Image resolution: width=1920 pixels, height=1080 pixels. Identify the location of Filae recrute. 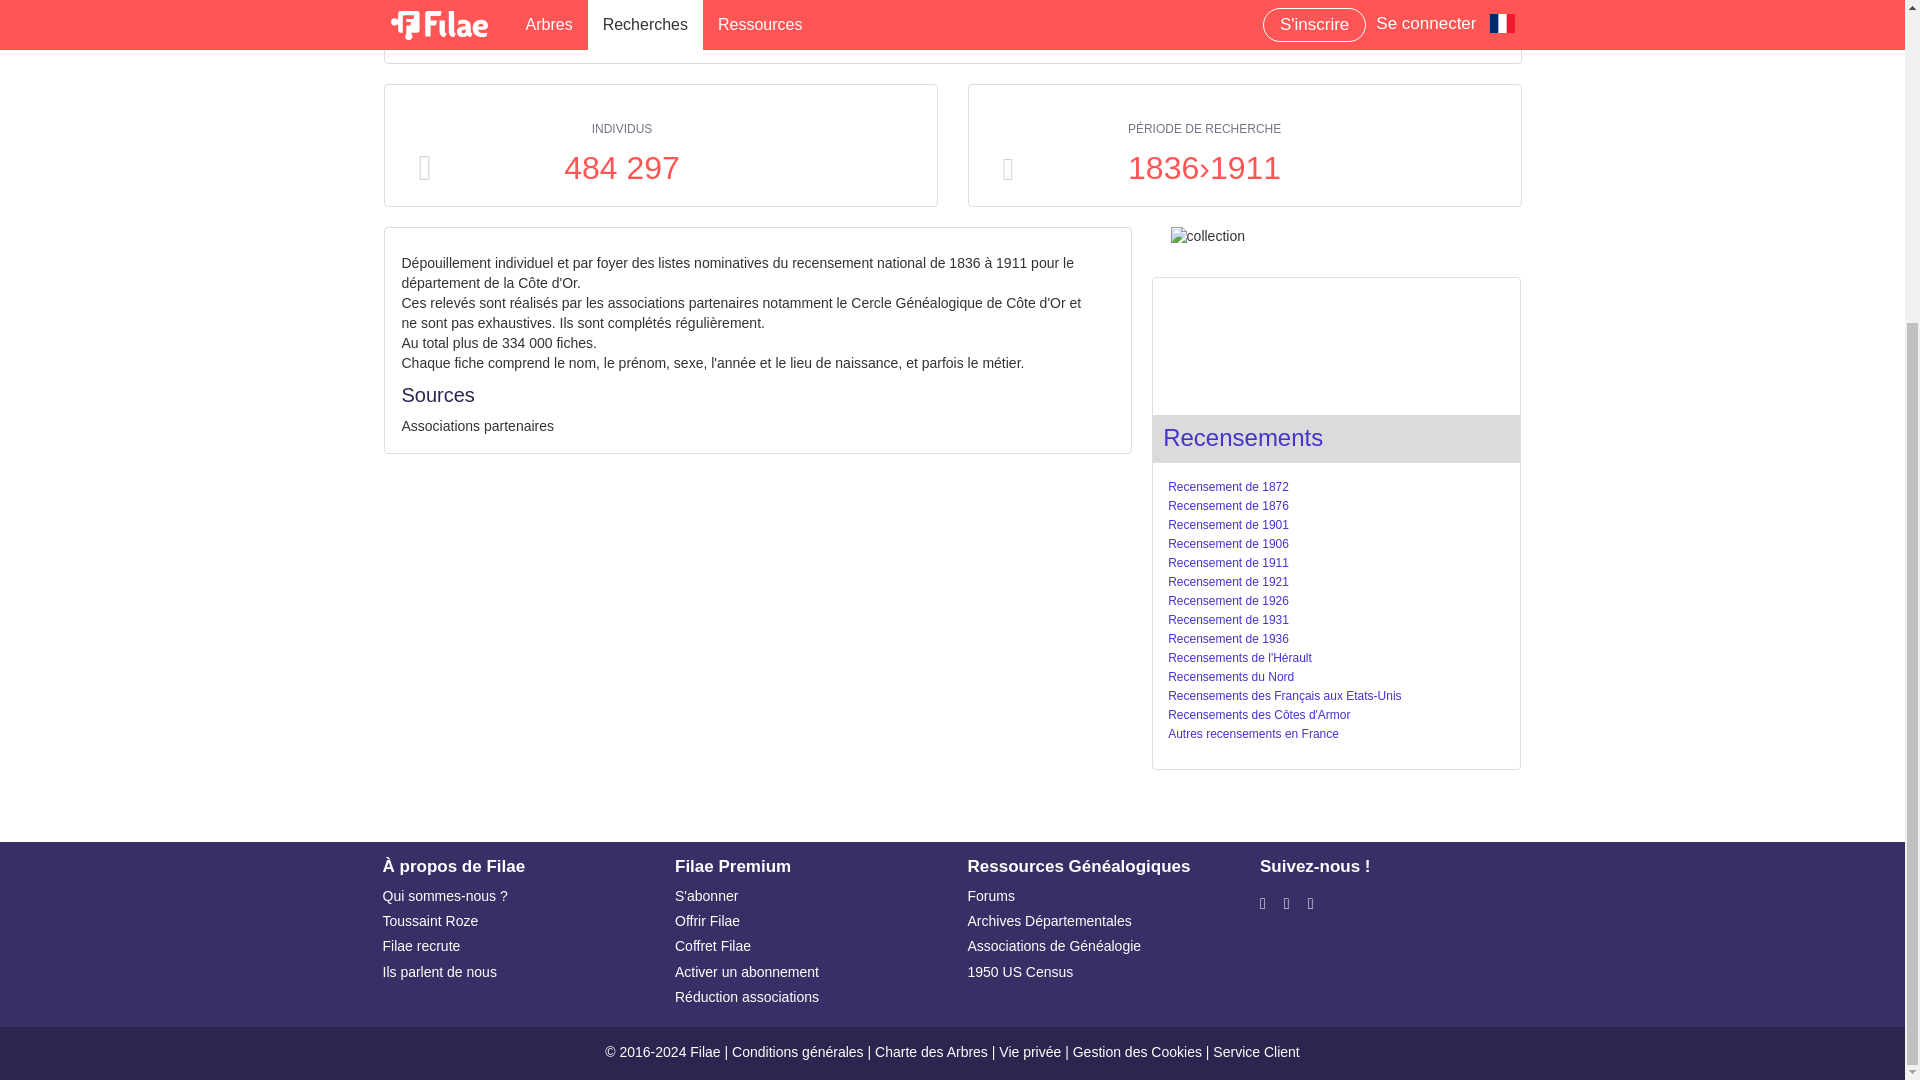
(514, 946).